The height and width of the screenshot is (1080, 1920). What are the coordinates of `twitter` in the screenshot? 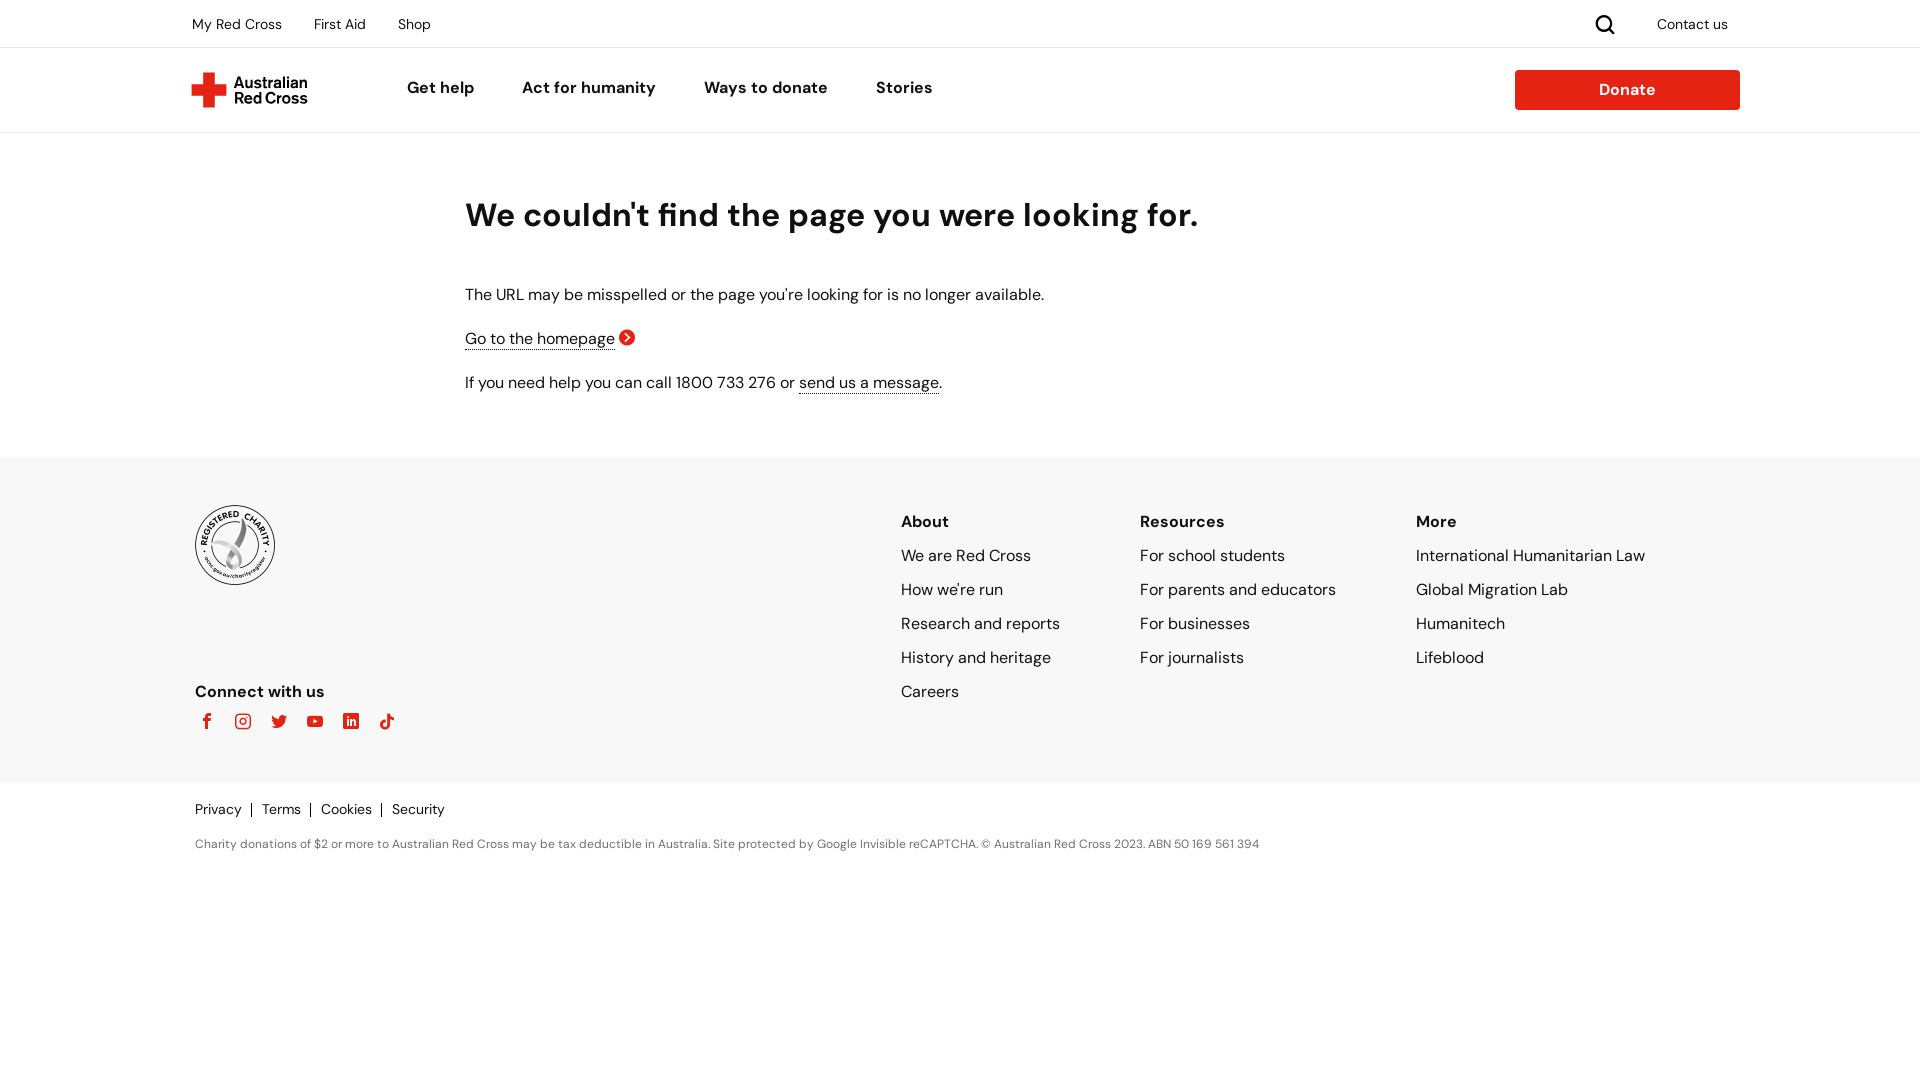 It's located at (273, 722).